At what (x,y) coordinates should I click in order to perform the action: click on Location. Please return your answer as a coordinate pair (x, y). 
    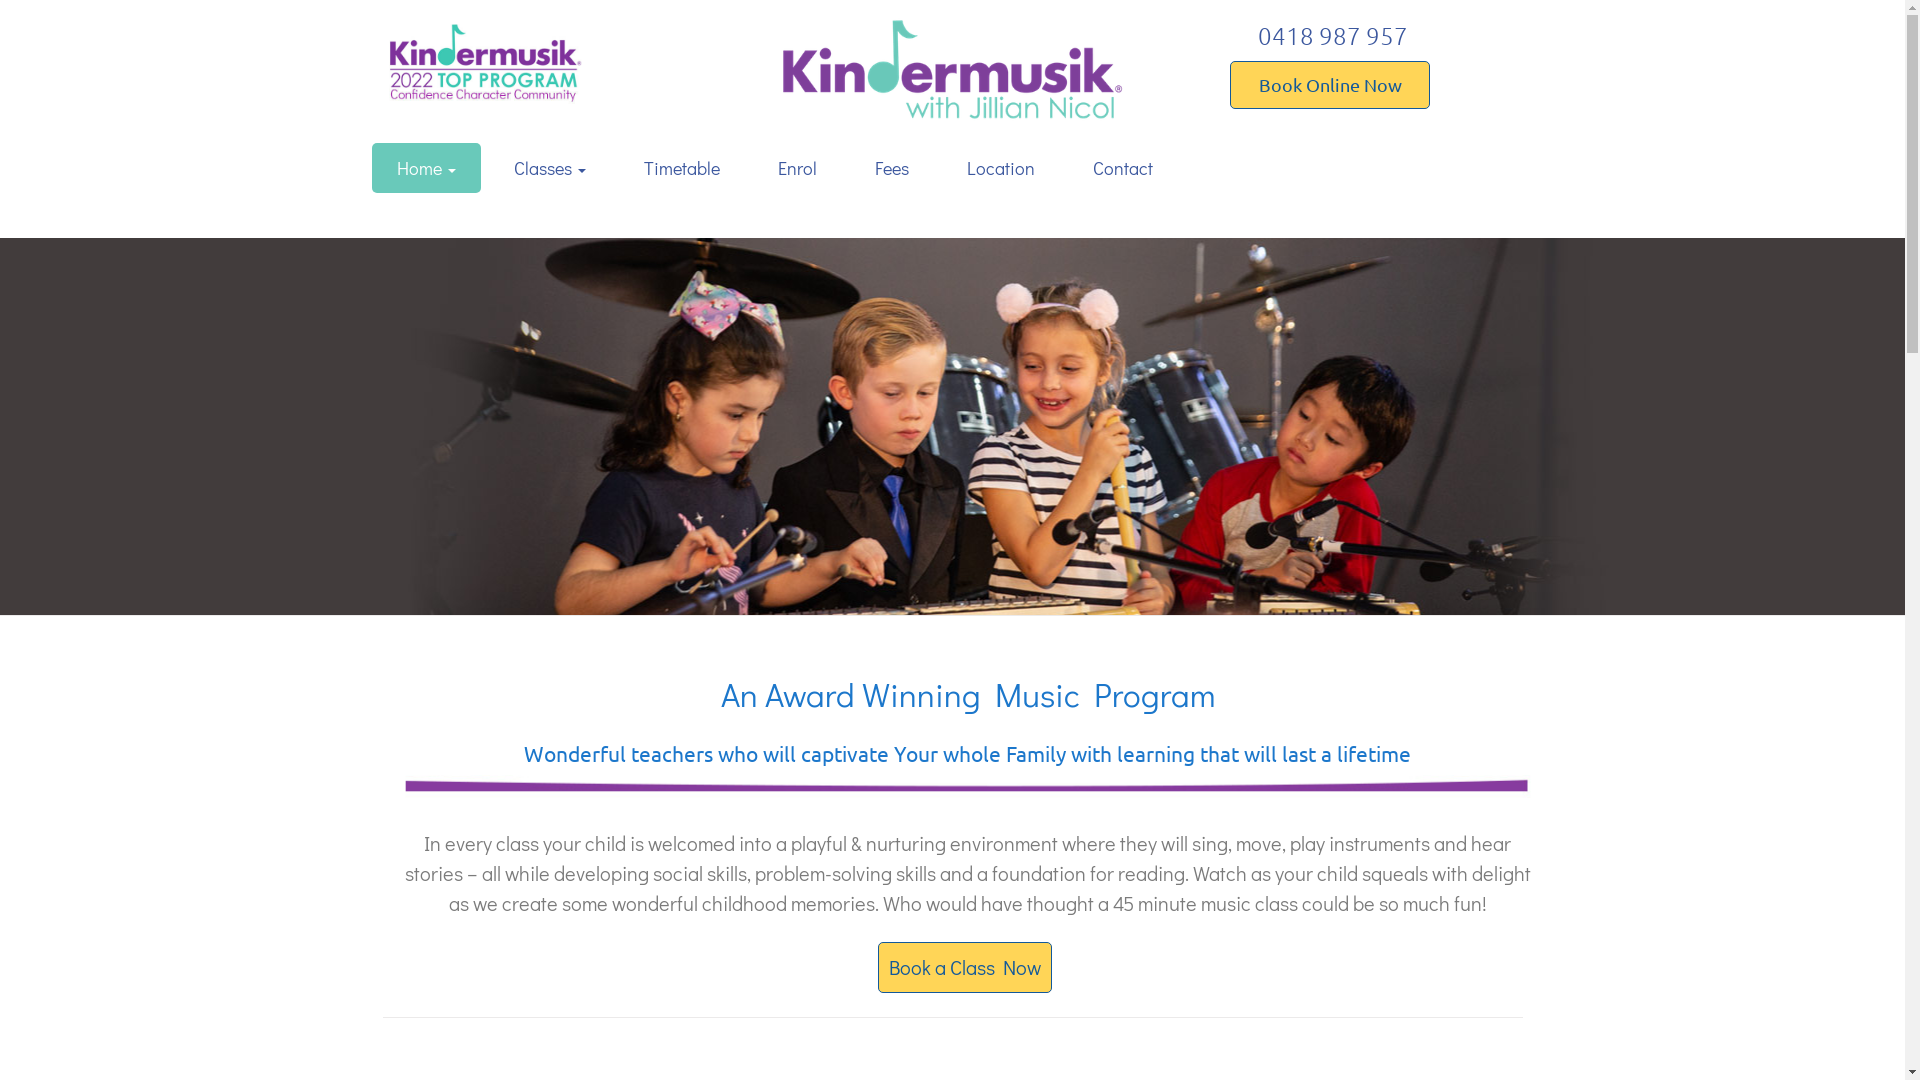
    Looking at the image, I should click on (1001, 168).